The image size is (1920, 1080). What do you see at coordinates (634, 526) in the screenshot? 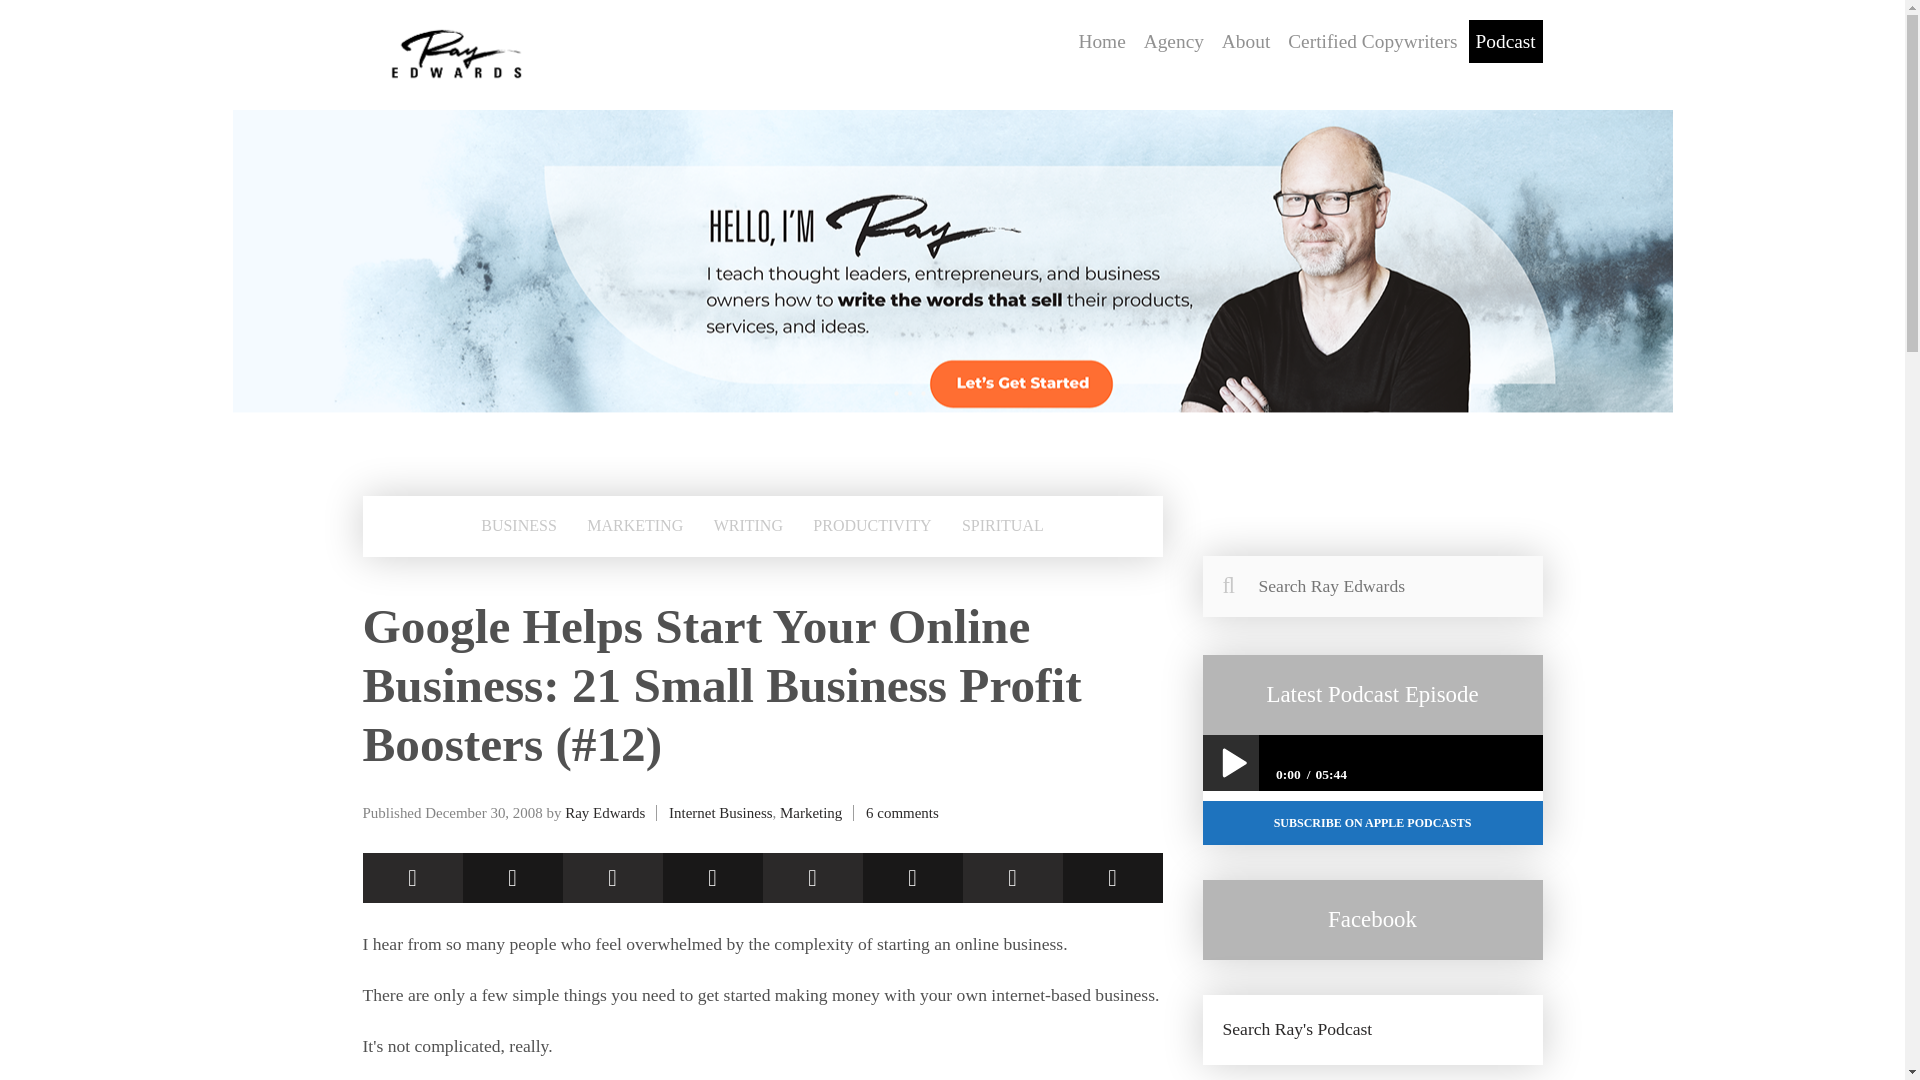
I see `MARKETING` at bounding box center [634, 526].